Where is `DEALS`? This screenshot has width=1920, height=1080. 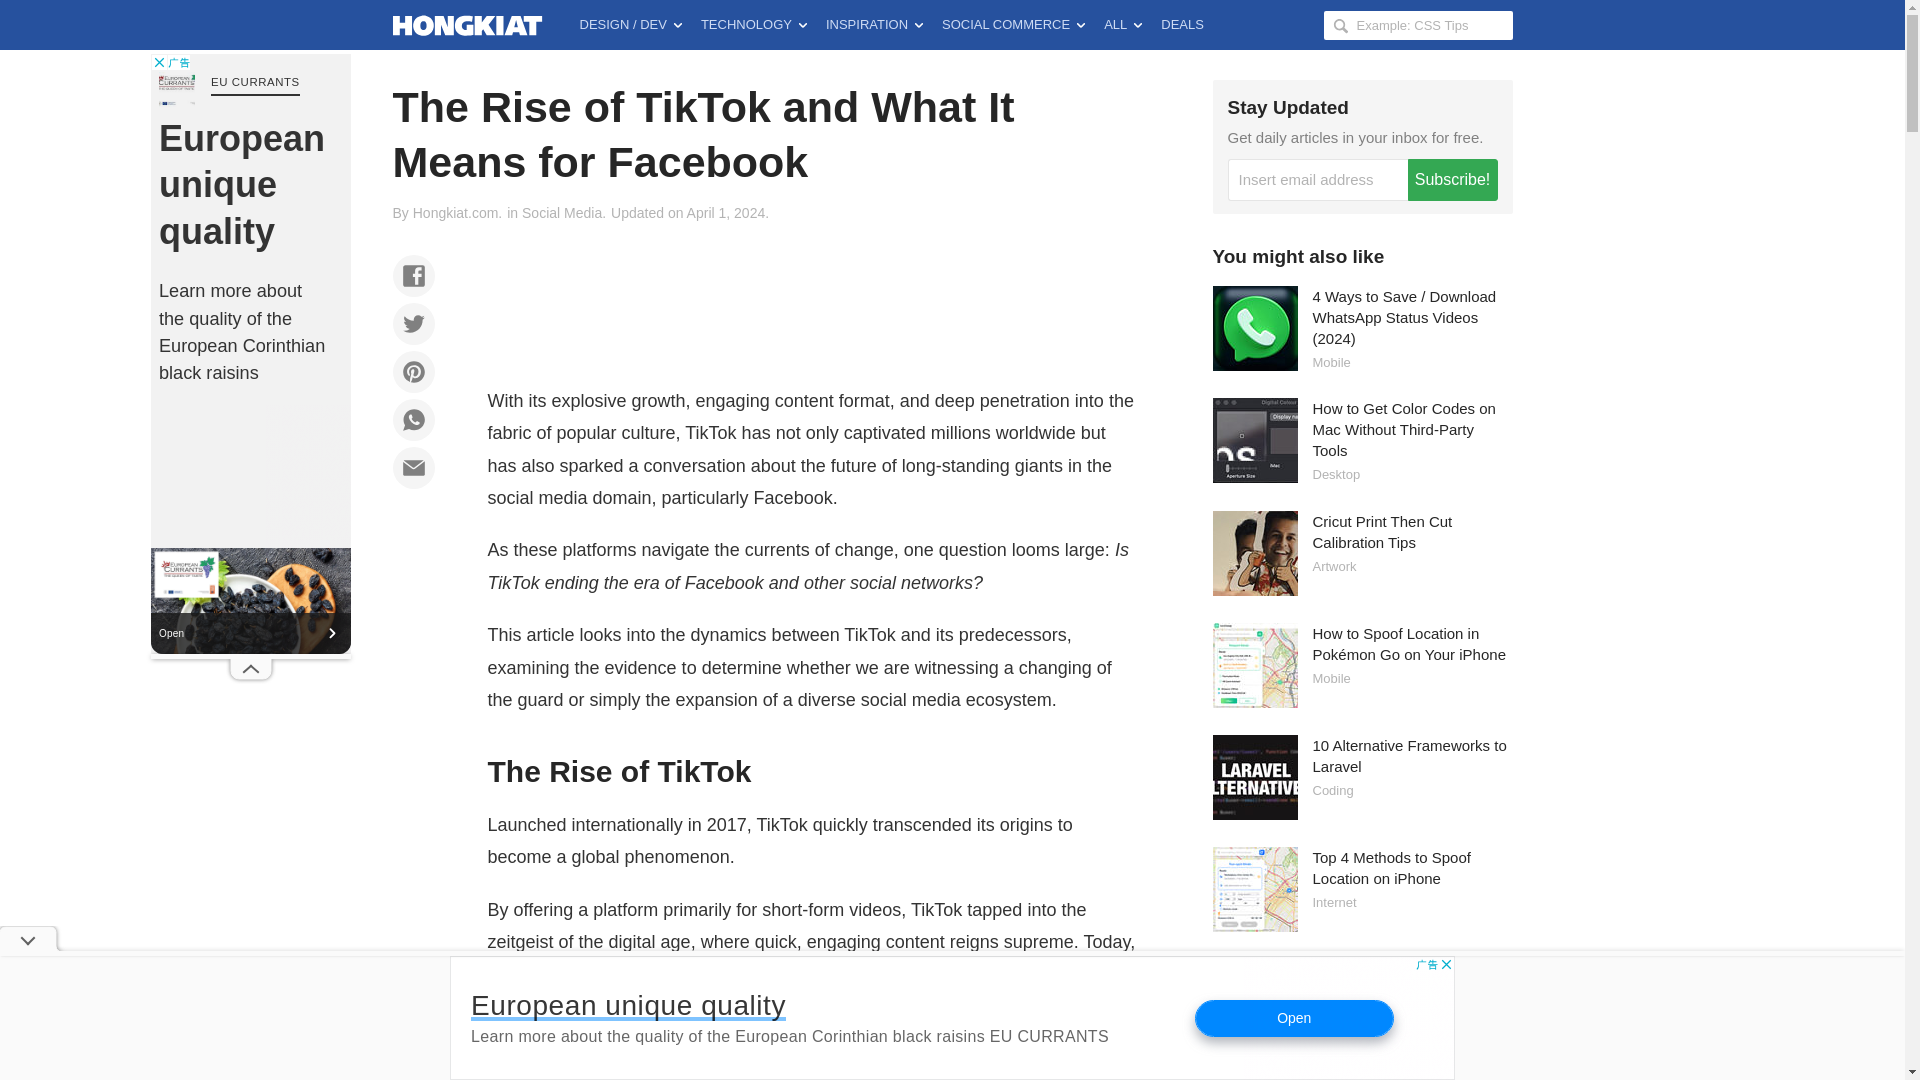
DEALS is located at coordinates (1182, 24).